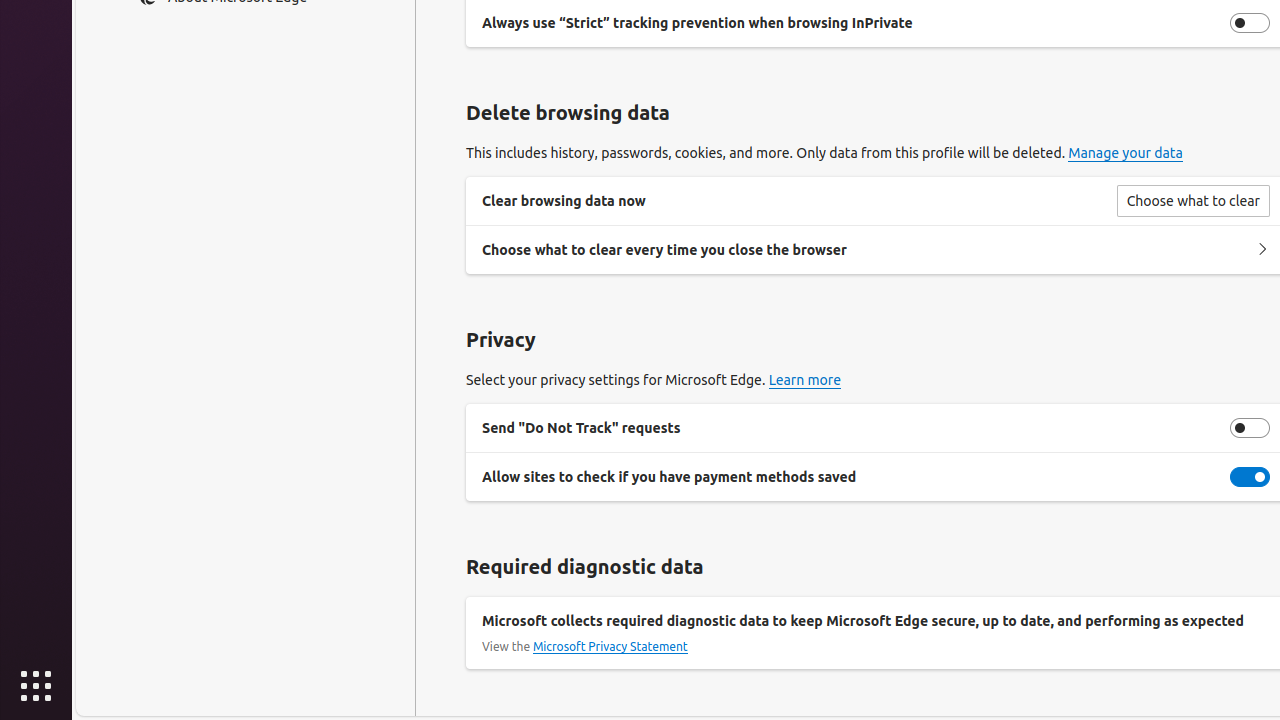 The height and width of the screenshot is (720, 1280). I want to click on Choose what to clear every time you close the browser, so click(1262, 250).